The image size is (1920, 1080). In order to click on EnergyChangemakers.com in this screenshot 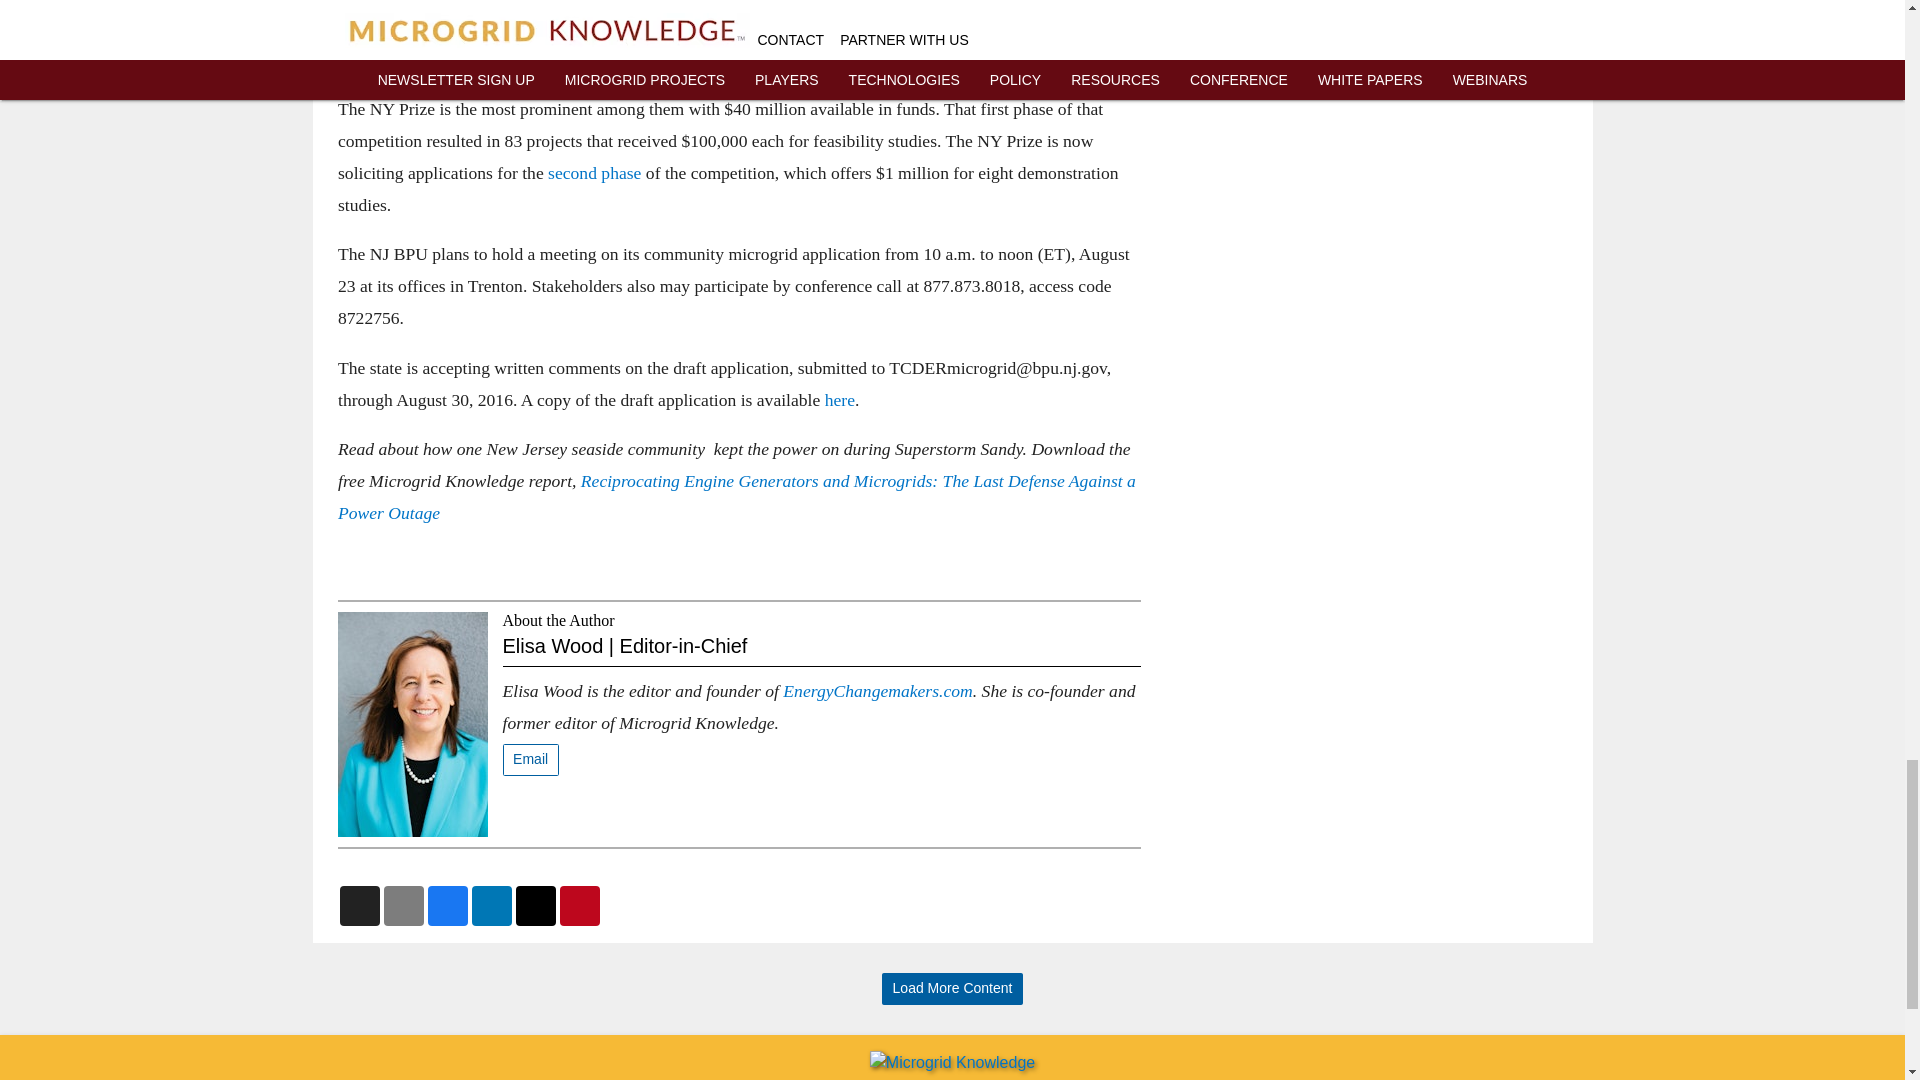, I will do `click(877, 690)`.